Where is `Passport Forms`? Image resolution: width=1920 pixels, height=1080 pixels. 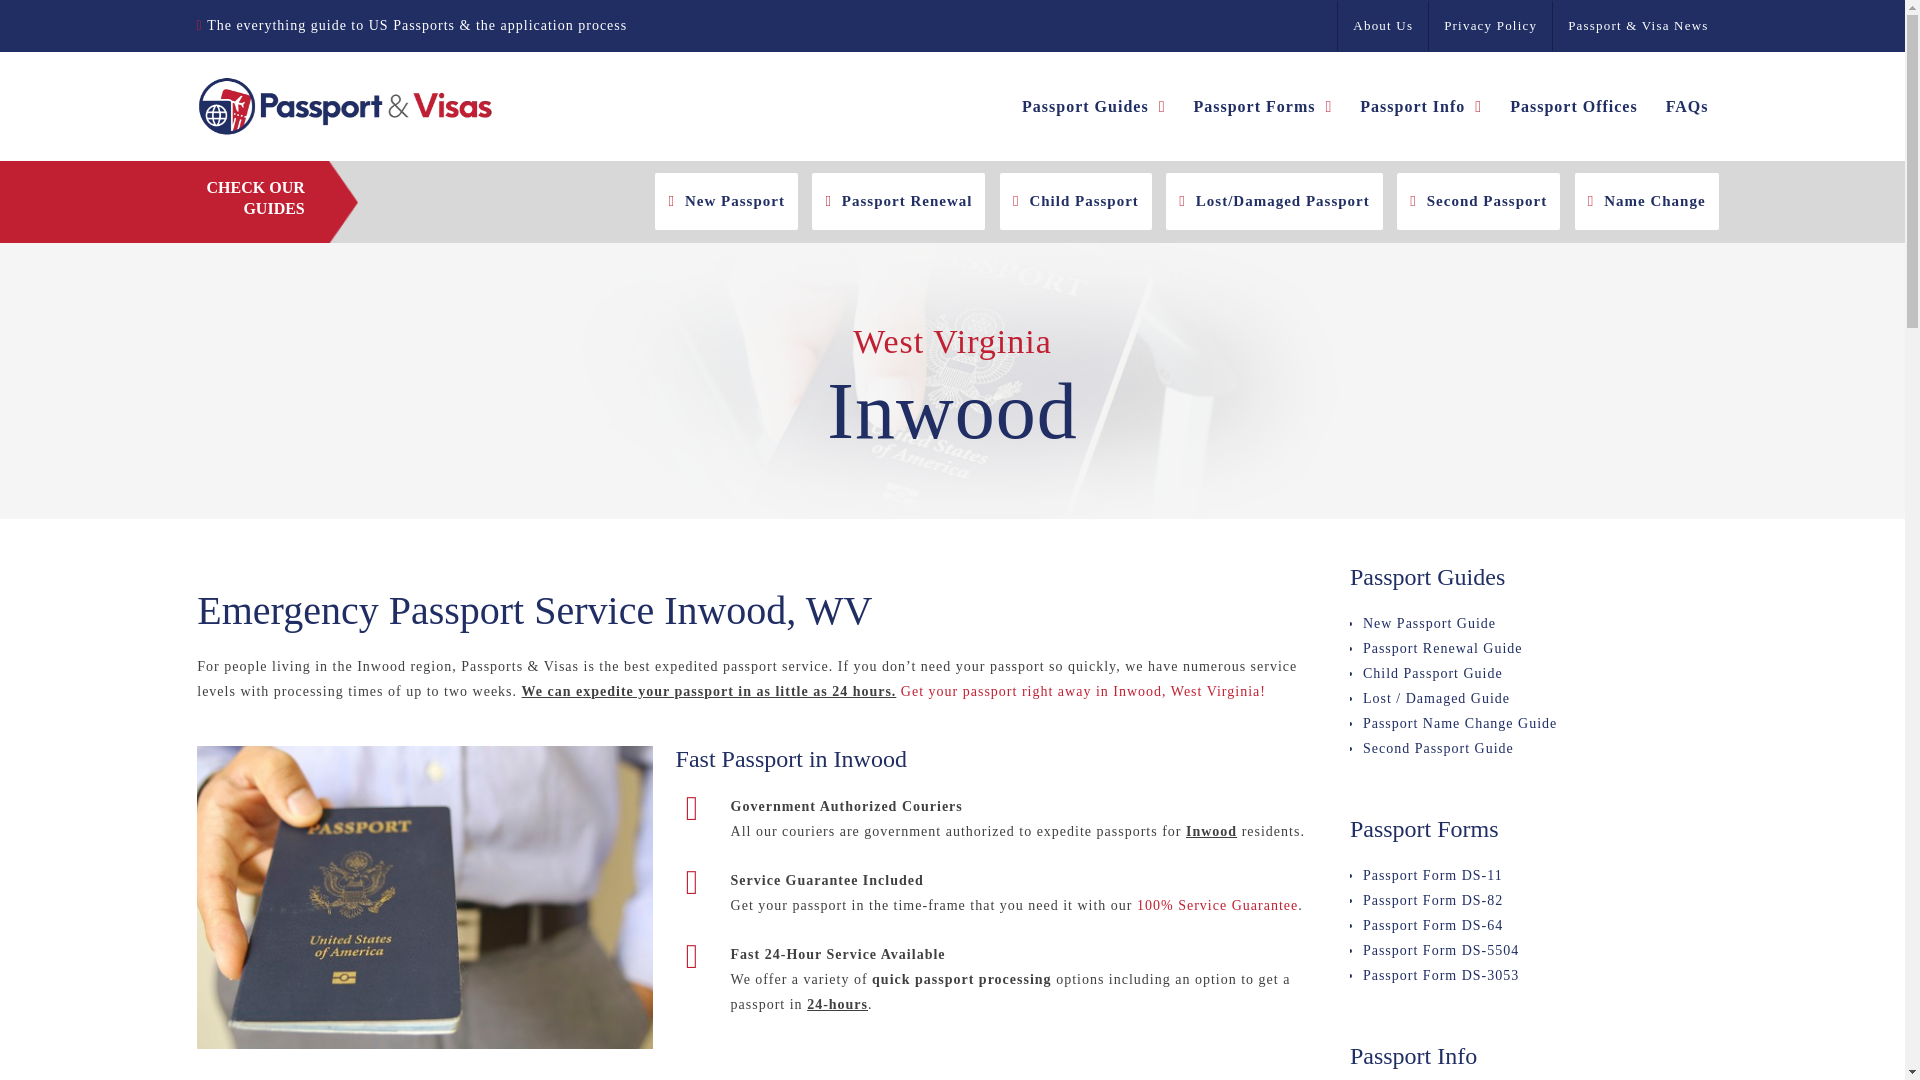 Passport Forms is located at coordinates (1262, 106).